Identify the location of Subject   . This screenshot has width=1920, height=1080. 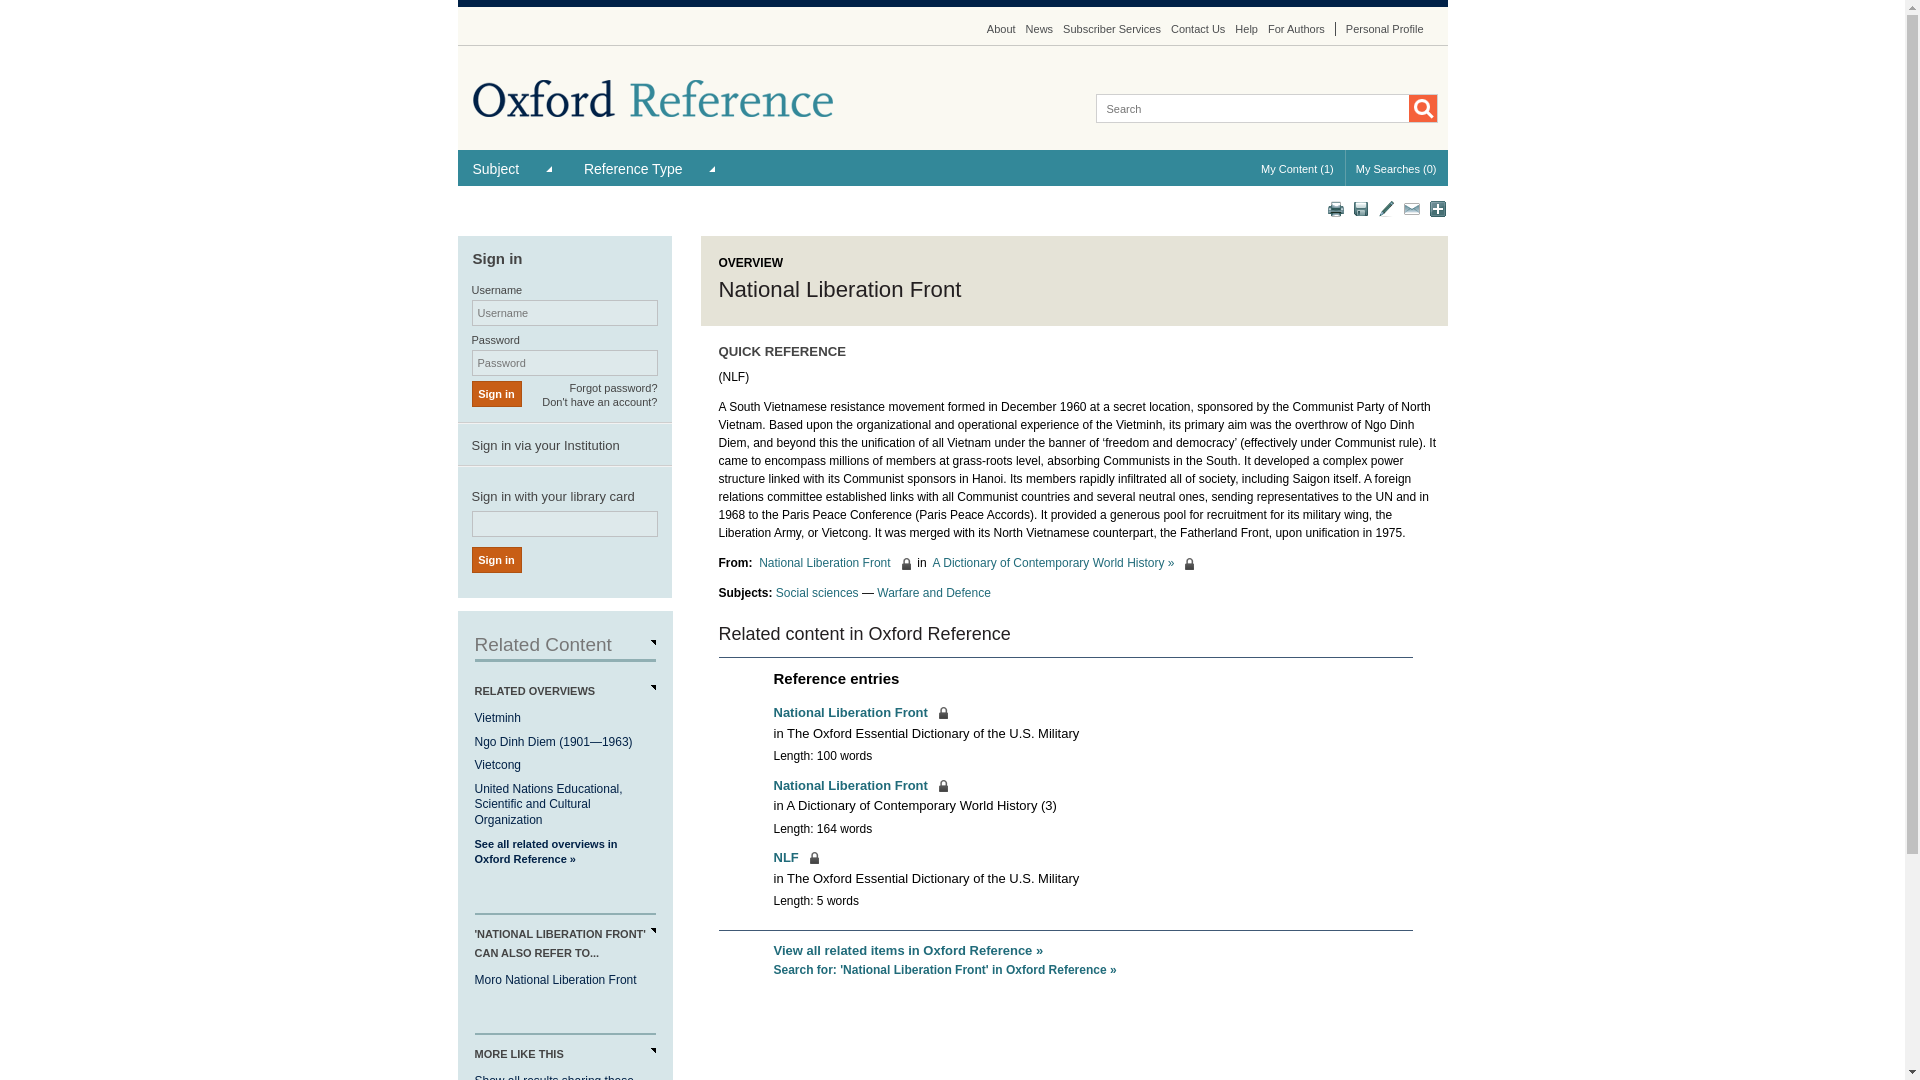
(513, 168).